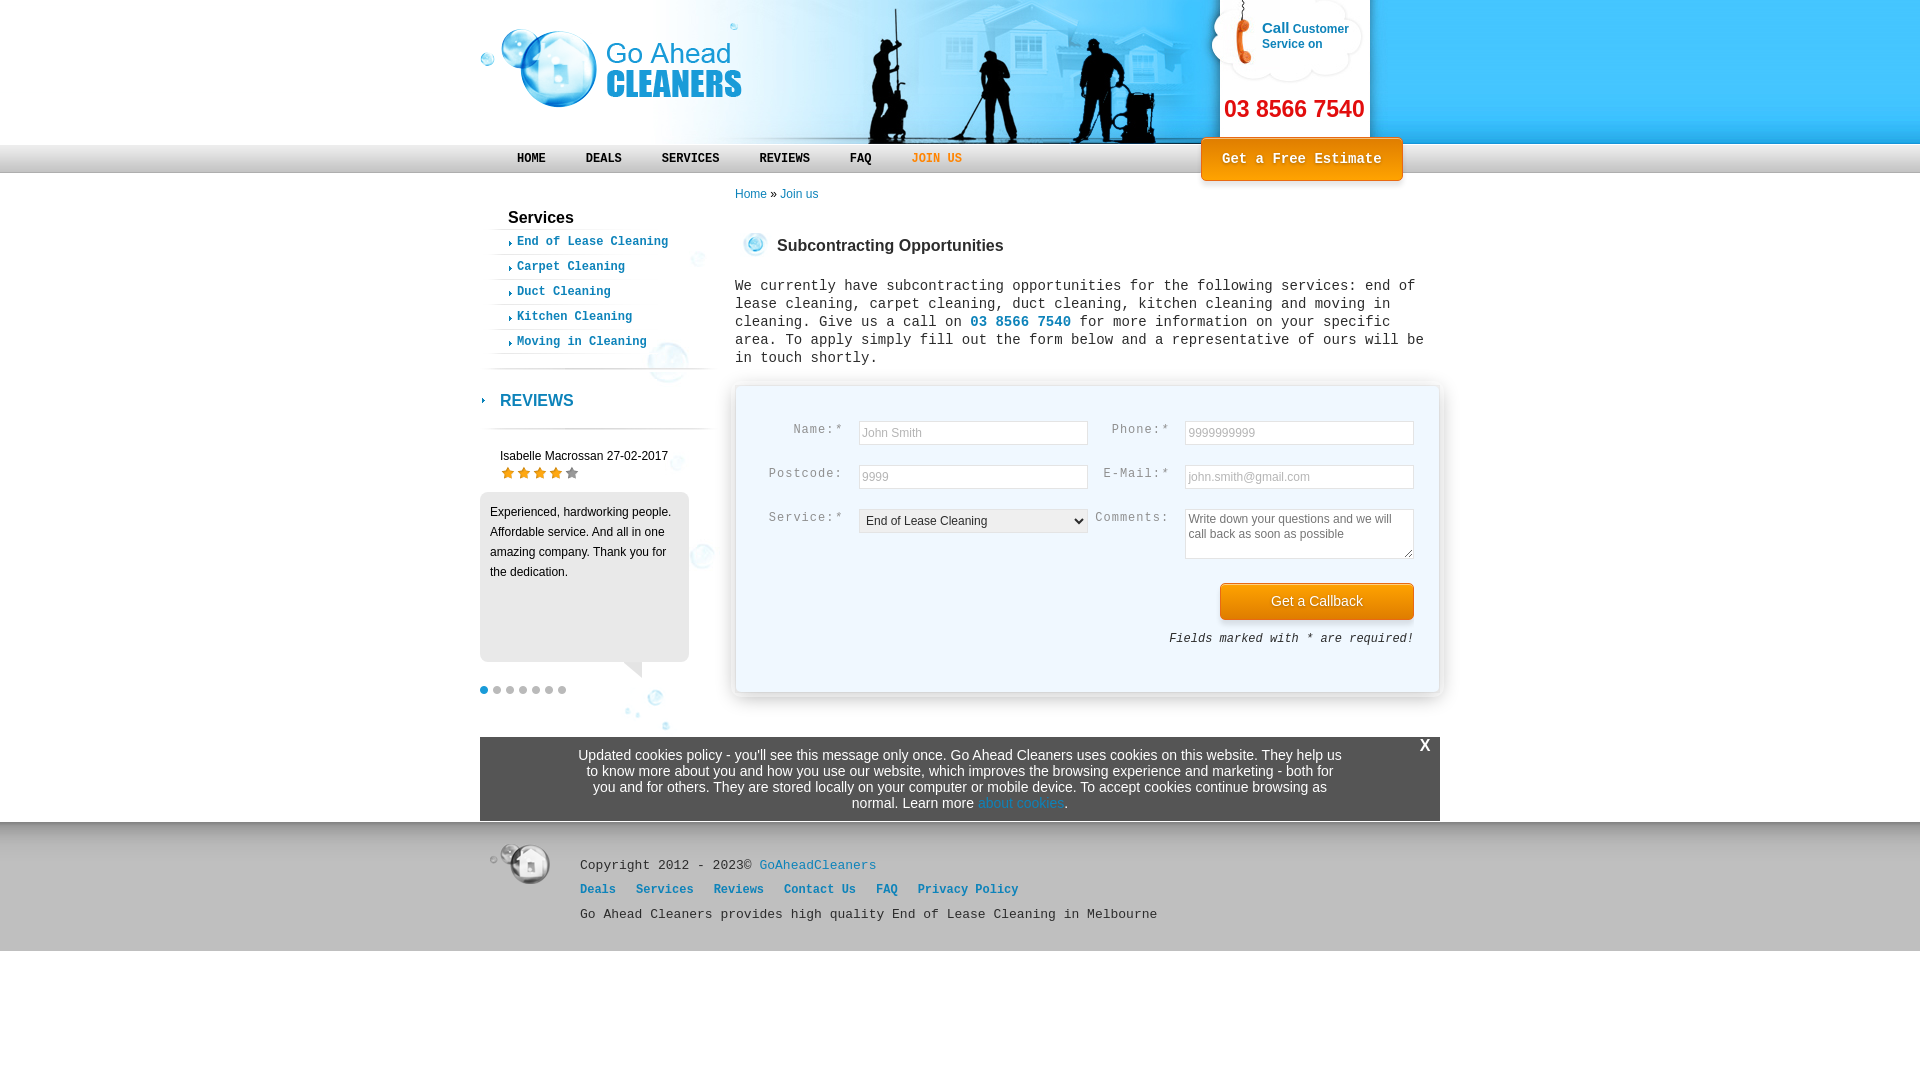 The height and width of the screenshot is (1080, 1920). What do you see at coordinates (598, 890) in the screenshot?
I see `Deals` at bounding box center [598, 890].